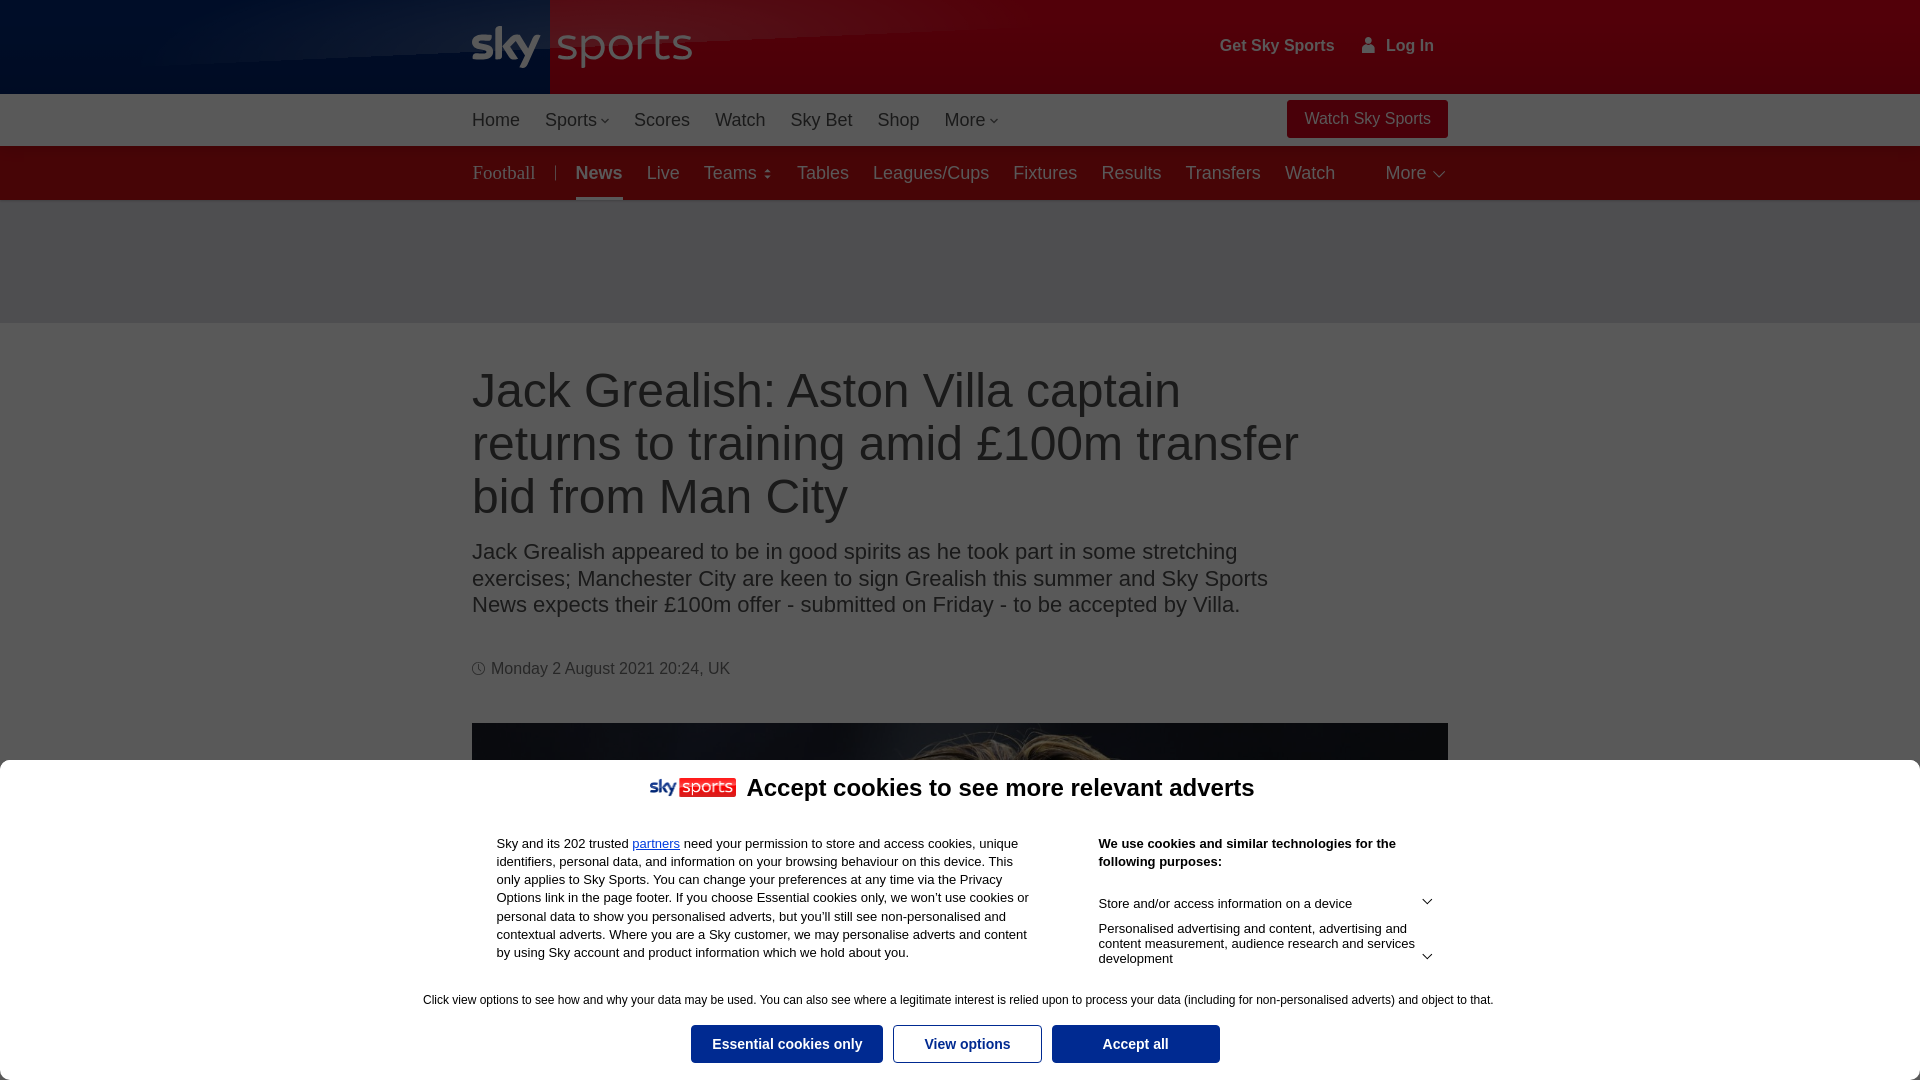 This screenshot has height=1080, width=1920. I want to click on More, so click(972, 120).